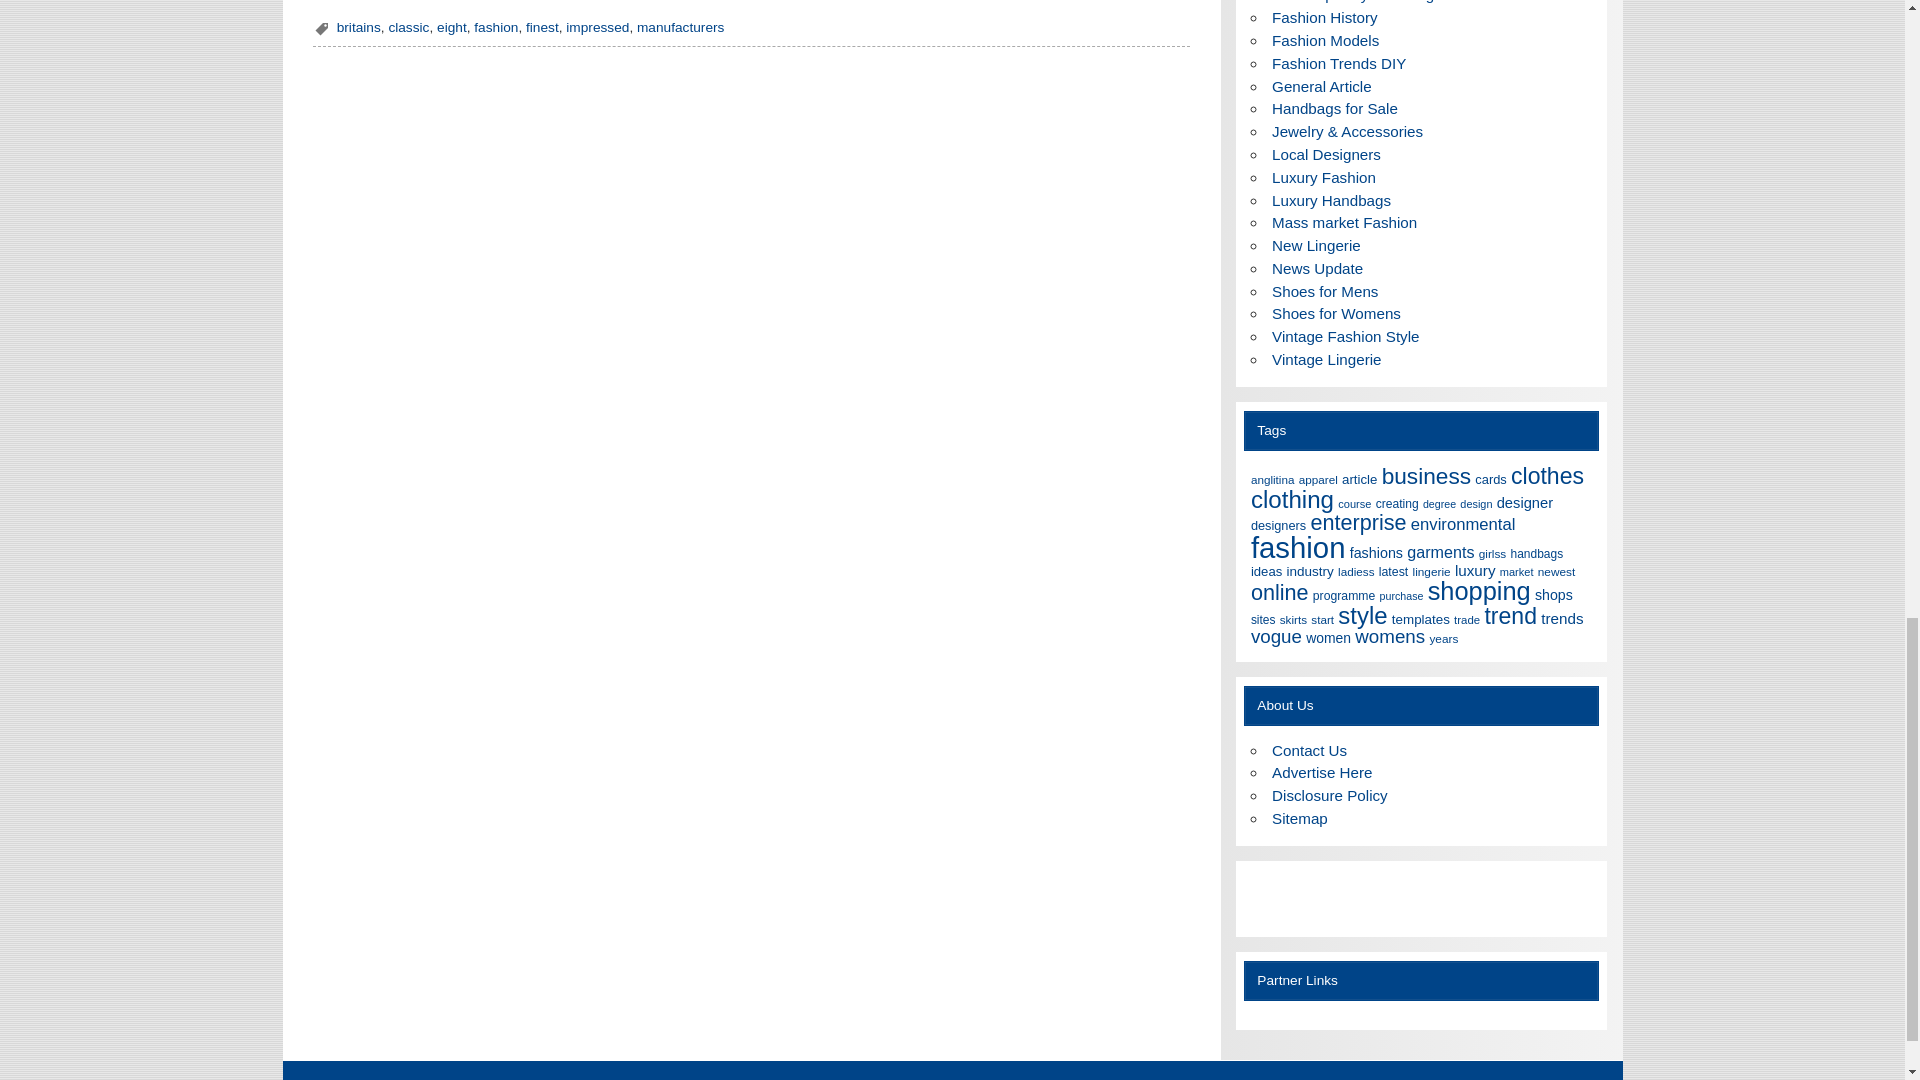  What do you see at coordinates (358, 27) in the screenshot?
I see `britains` at bounding box center [358, 27].